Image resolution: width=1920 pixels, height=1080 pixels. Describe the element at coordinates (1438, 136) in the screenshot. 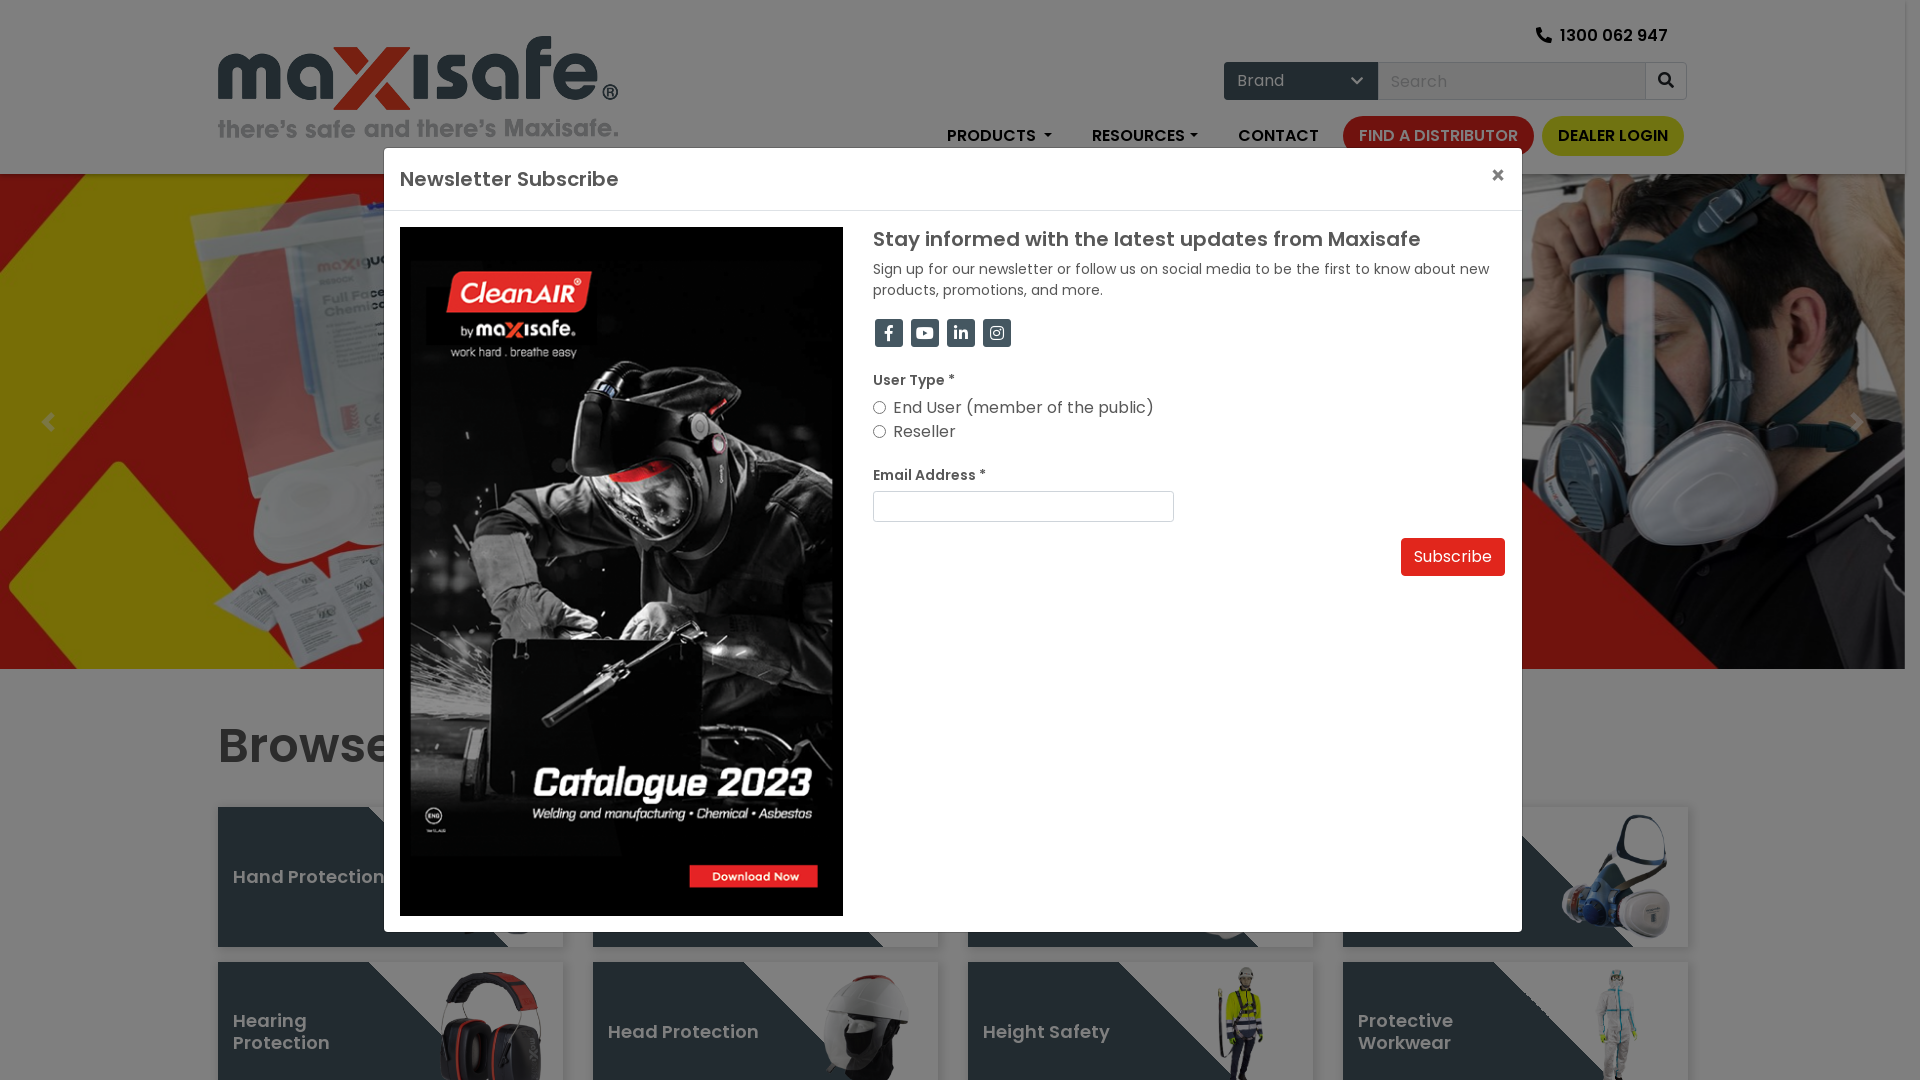

I see `FIND A DISTRIBUTOR` at that location.